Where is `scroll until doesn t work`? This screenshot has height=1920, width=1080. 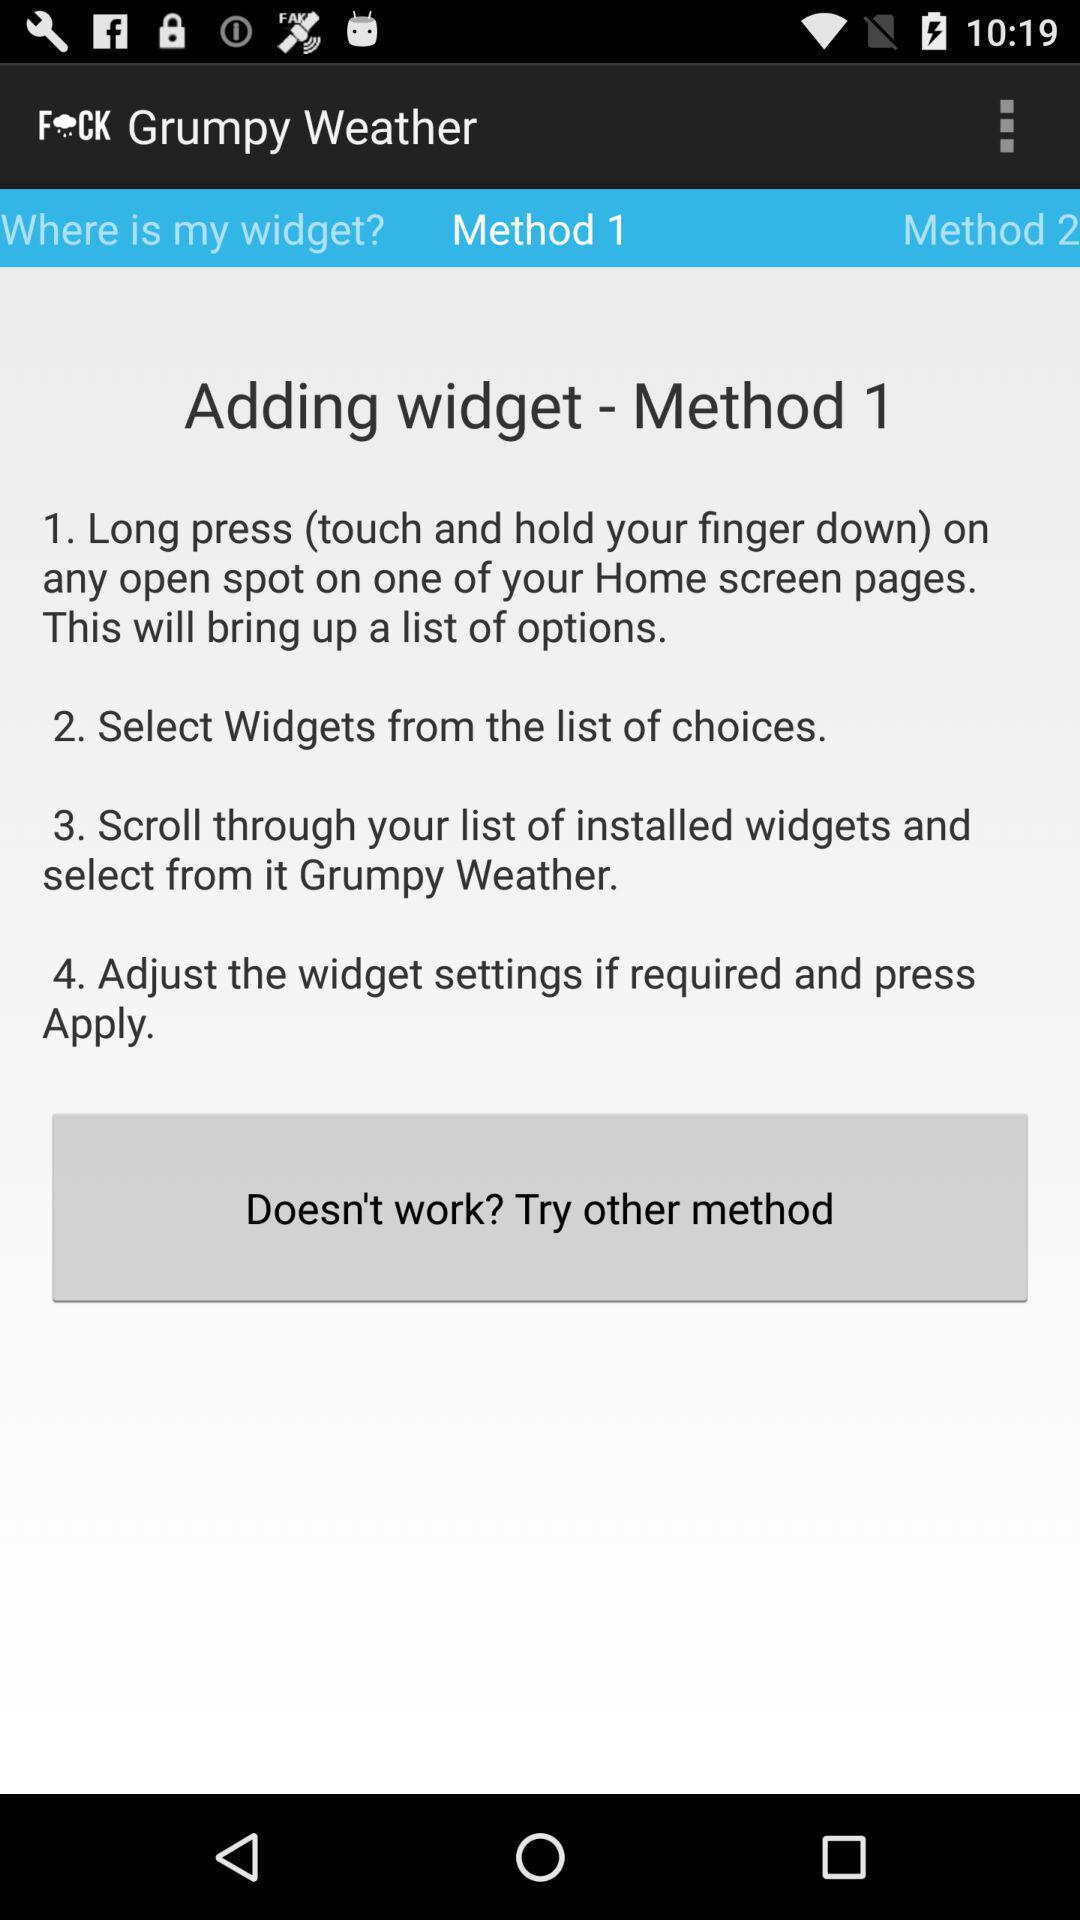 scroll until doesn t work is located at coordinates (540, 1207).